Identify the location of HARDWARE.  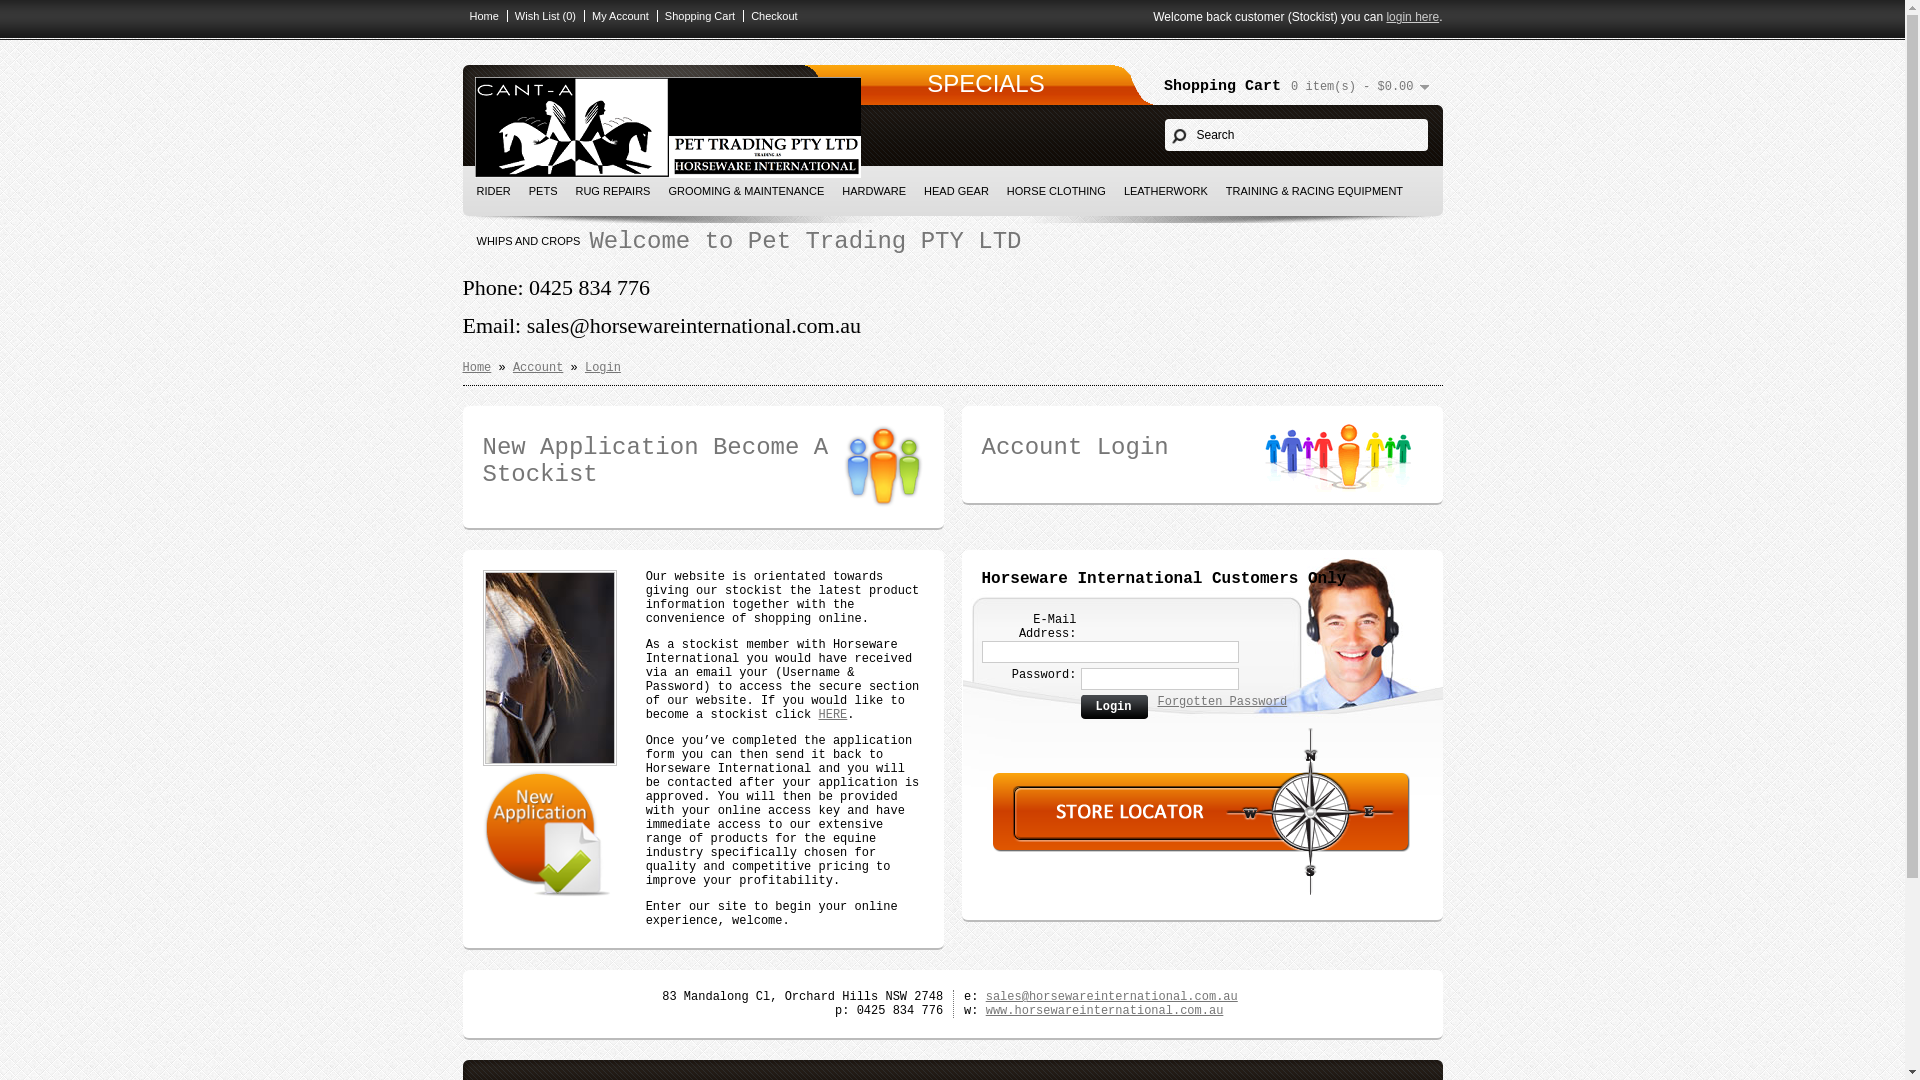
(874, 191).